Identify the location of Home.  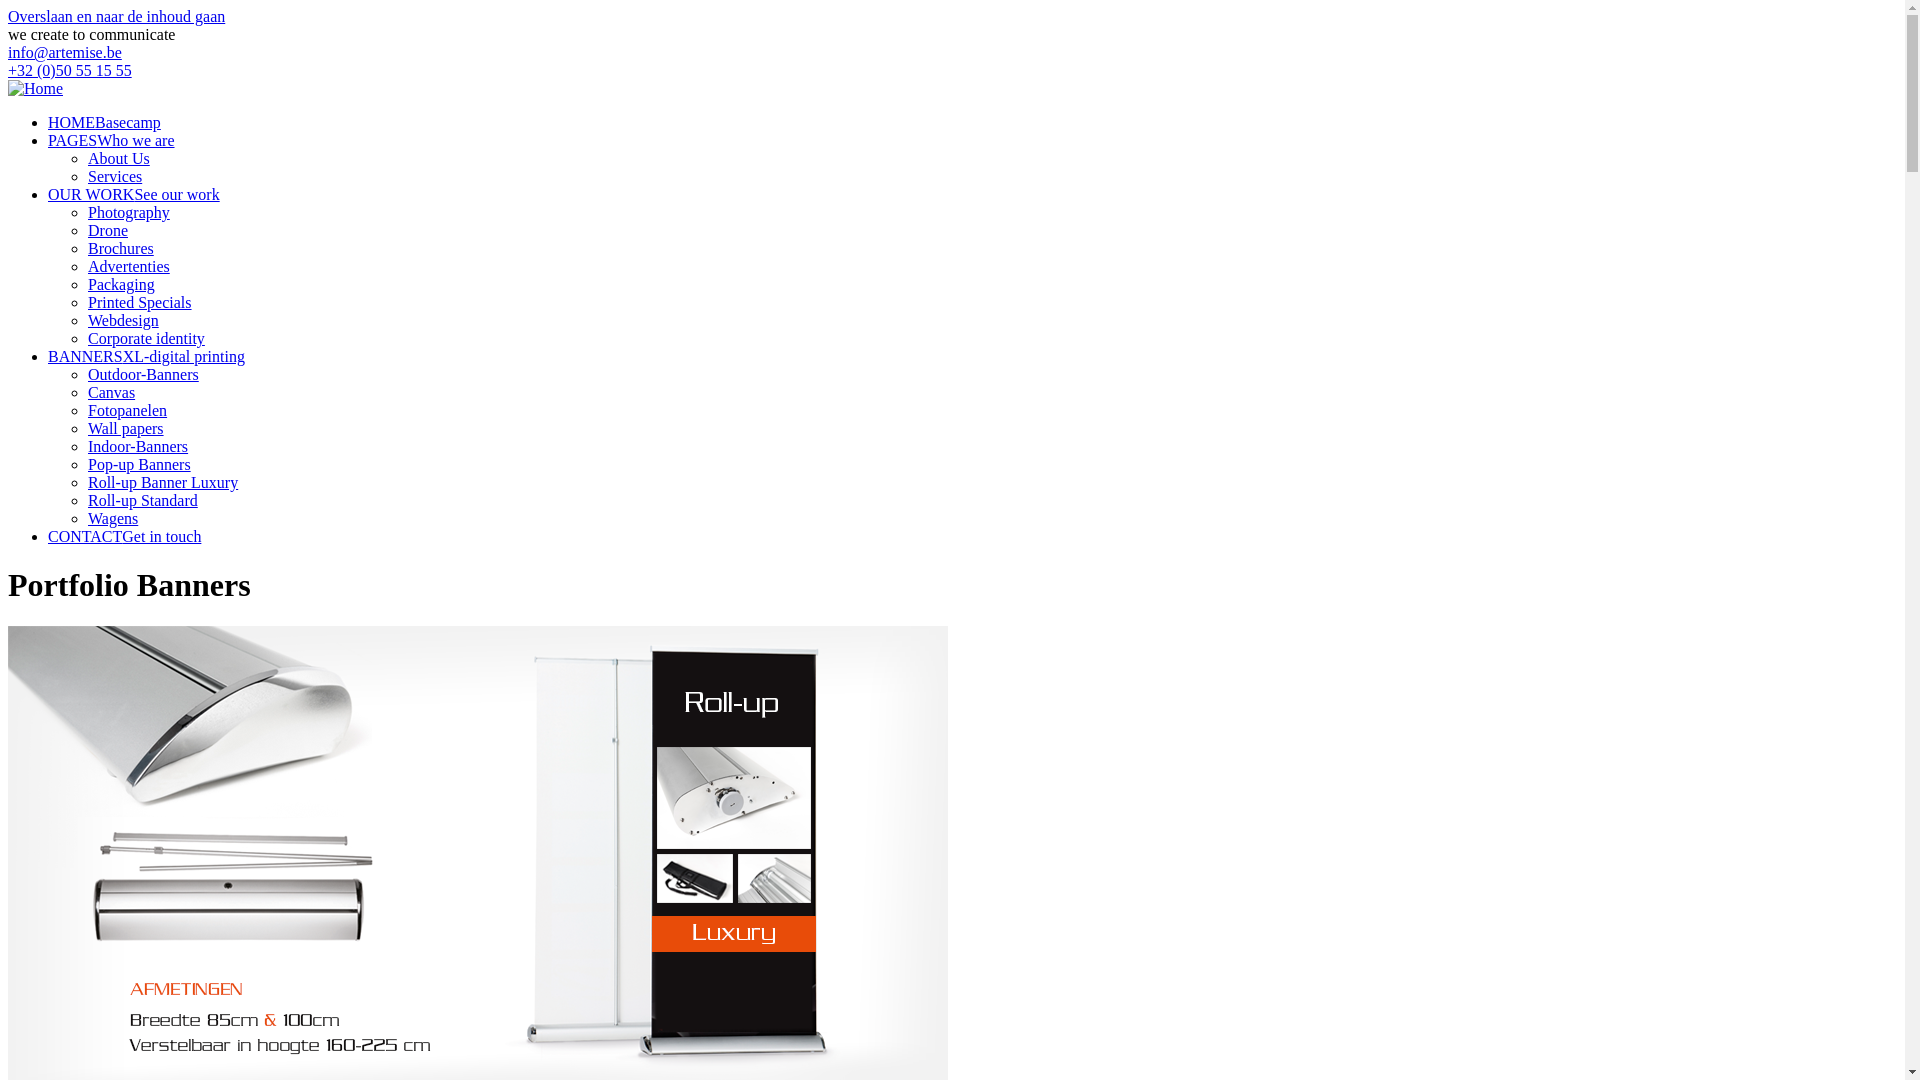
(36, 88).